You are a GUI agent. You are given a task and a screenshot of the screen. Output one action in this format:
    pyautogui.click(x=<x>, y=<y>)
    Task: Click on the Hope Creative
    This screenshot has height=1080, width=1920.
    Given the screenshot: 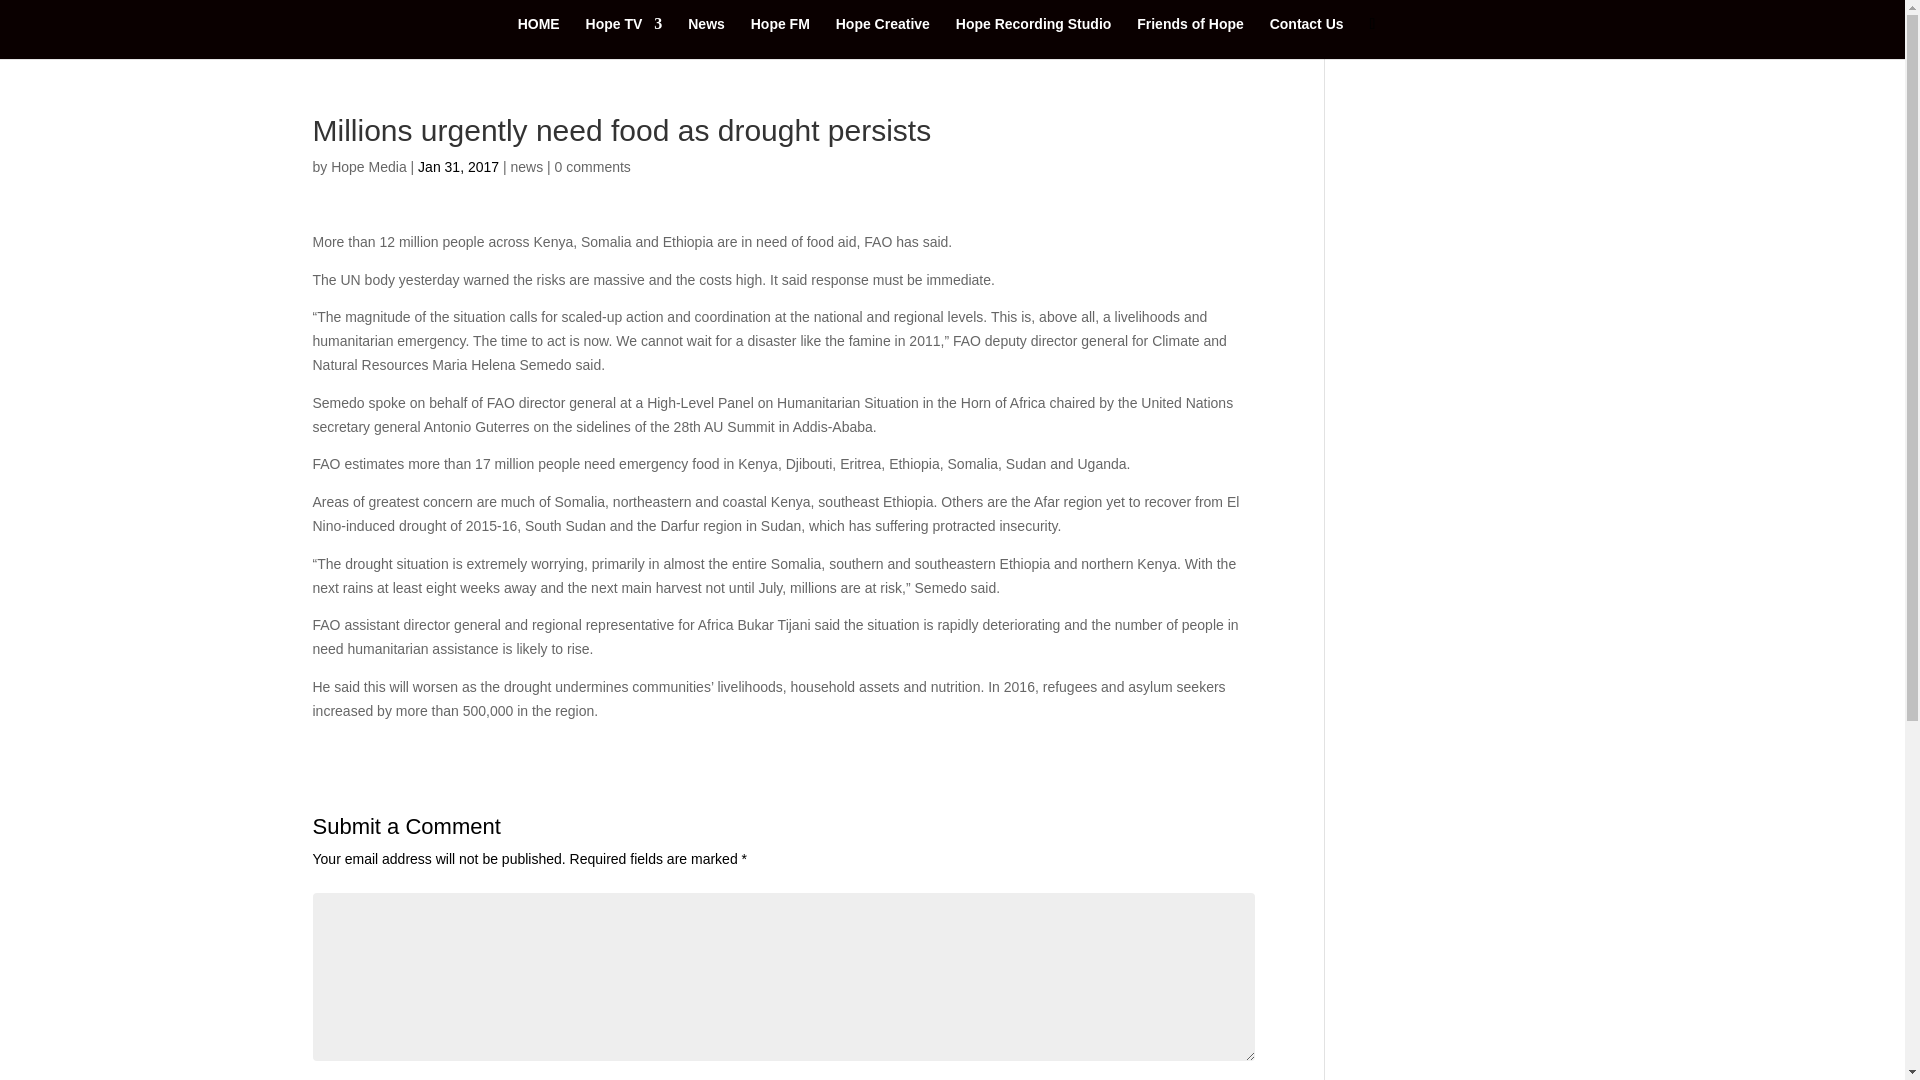 What is the action you would take?
    pyautogui.click(x=882, y=38)
    